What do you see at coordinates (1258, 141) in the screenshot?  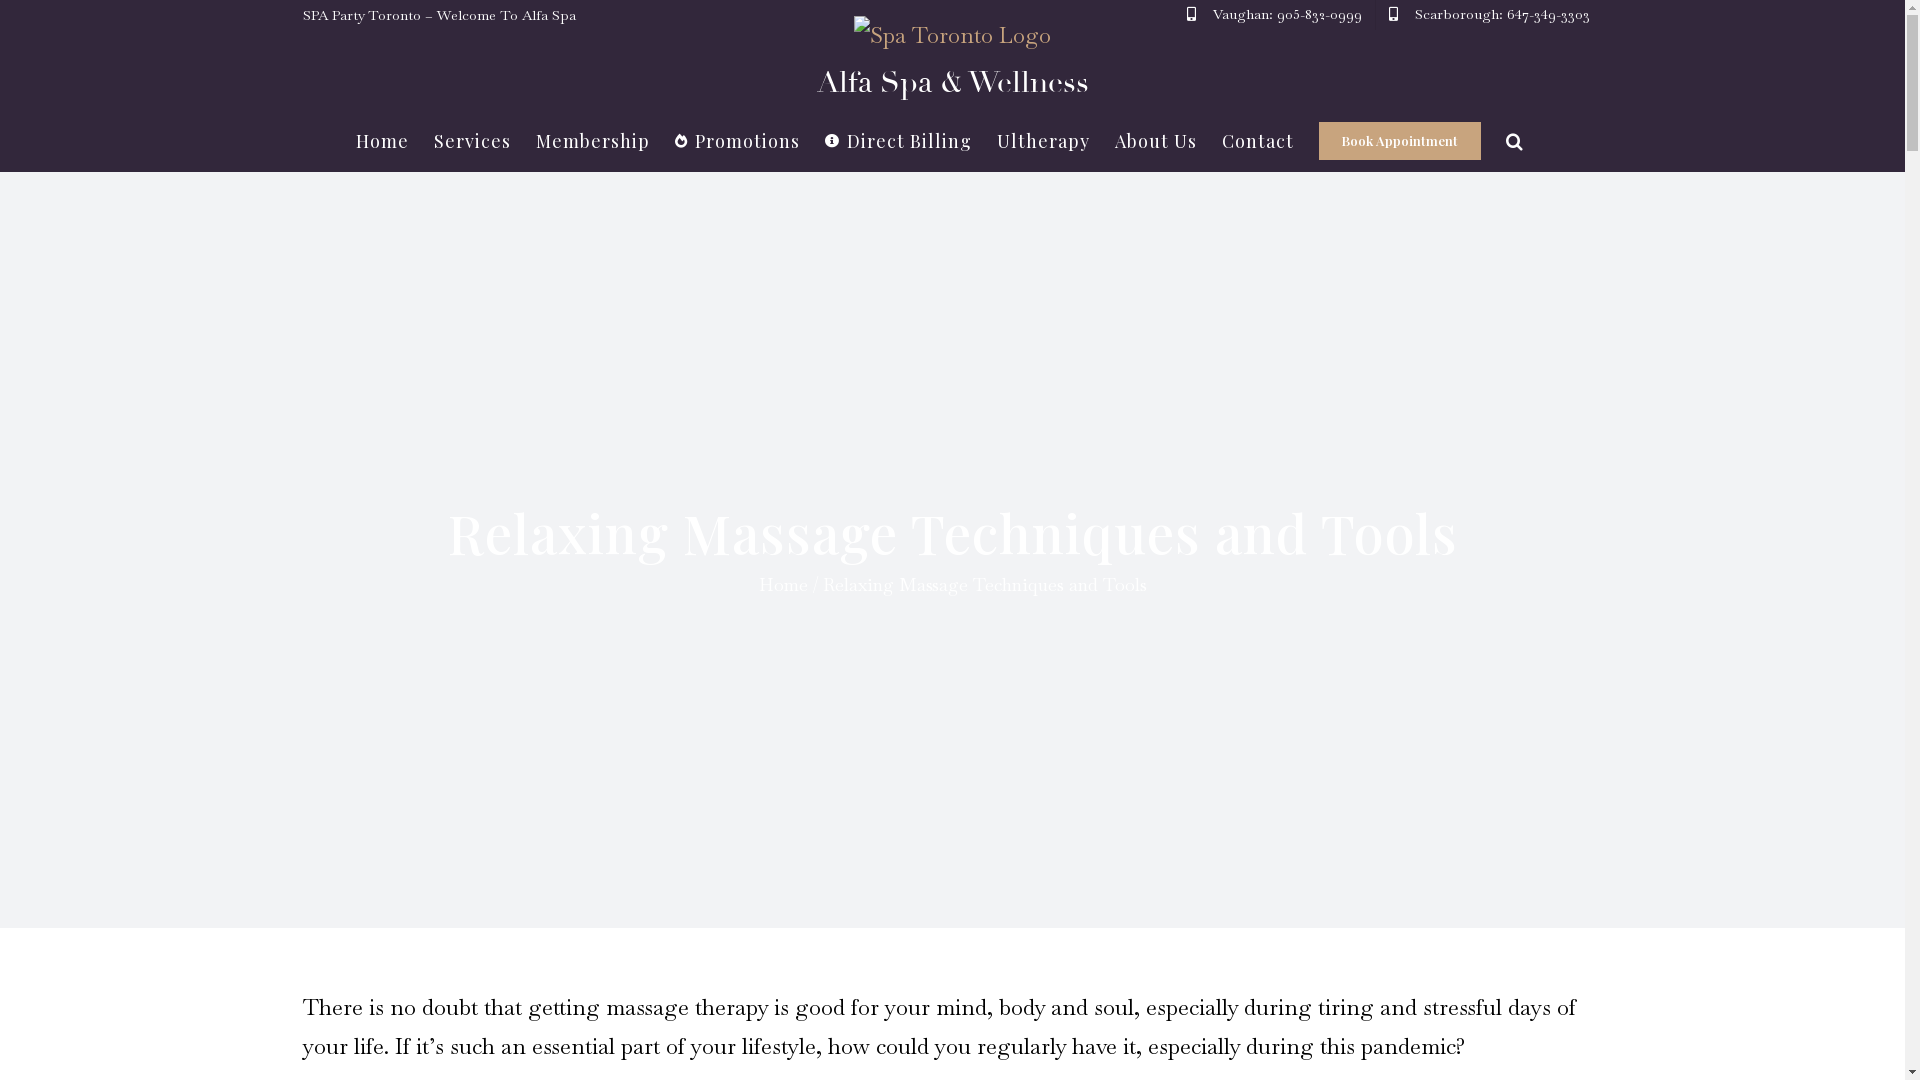 I see `Contact` at bounding box center [1258, 141].